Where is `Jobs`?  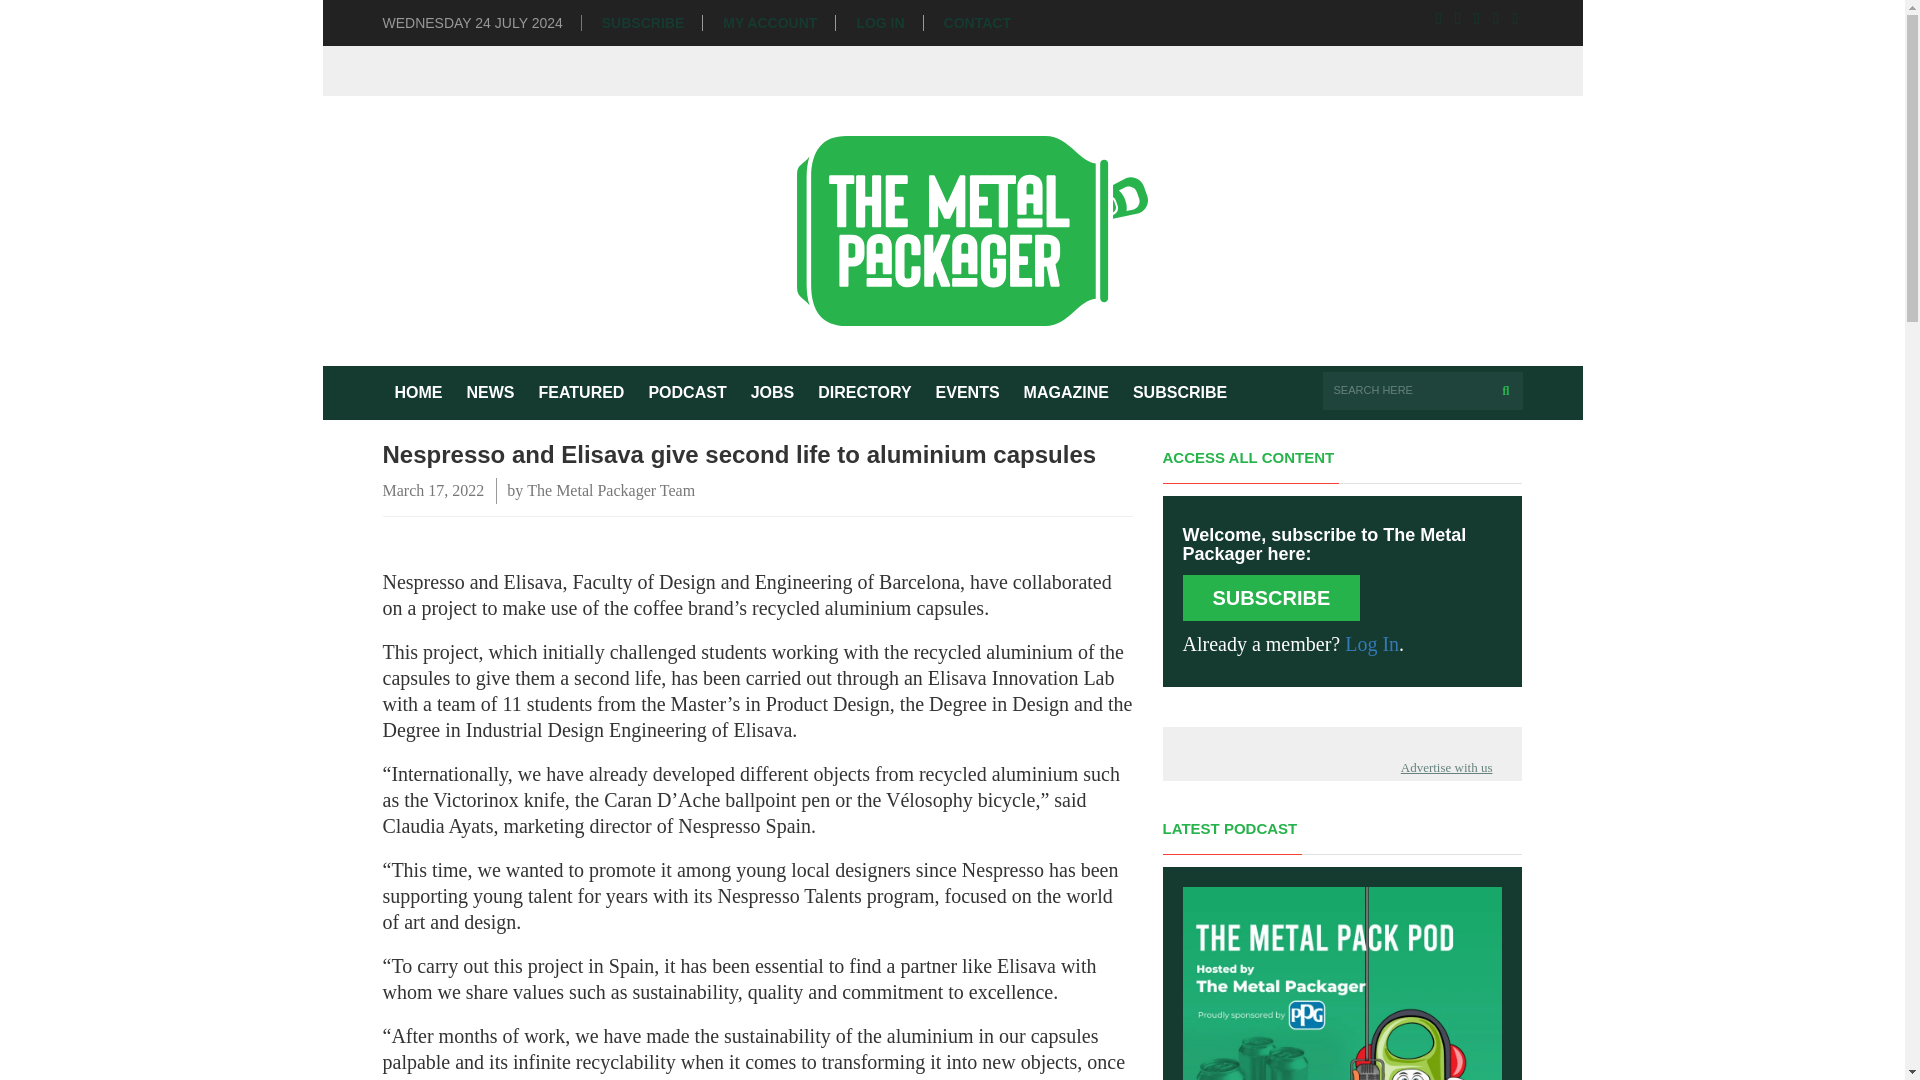 Jobs is located at coordinates (772, 393).